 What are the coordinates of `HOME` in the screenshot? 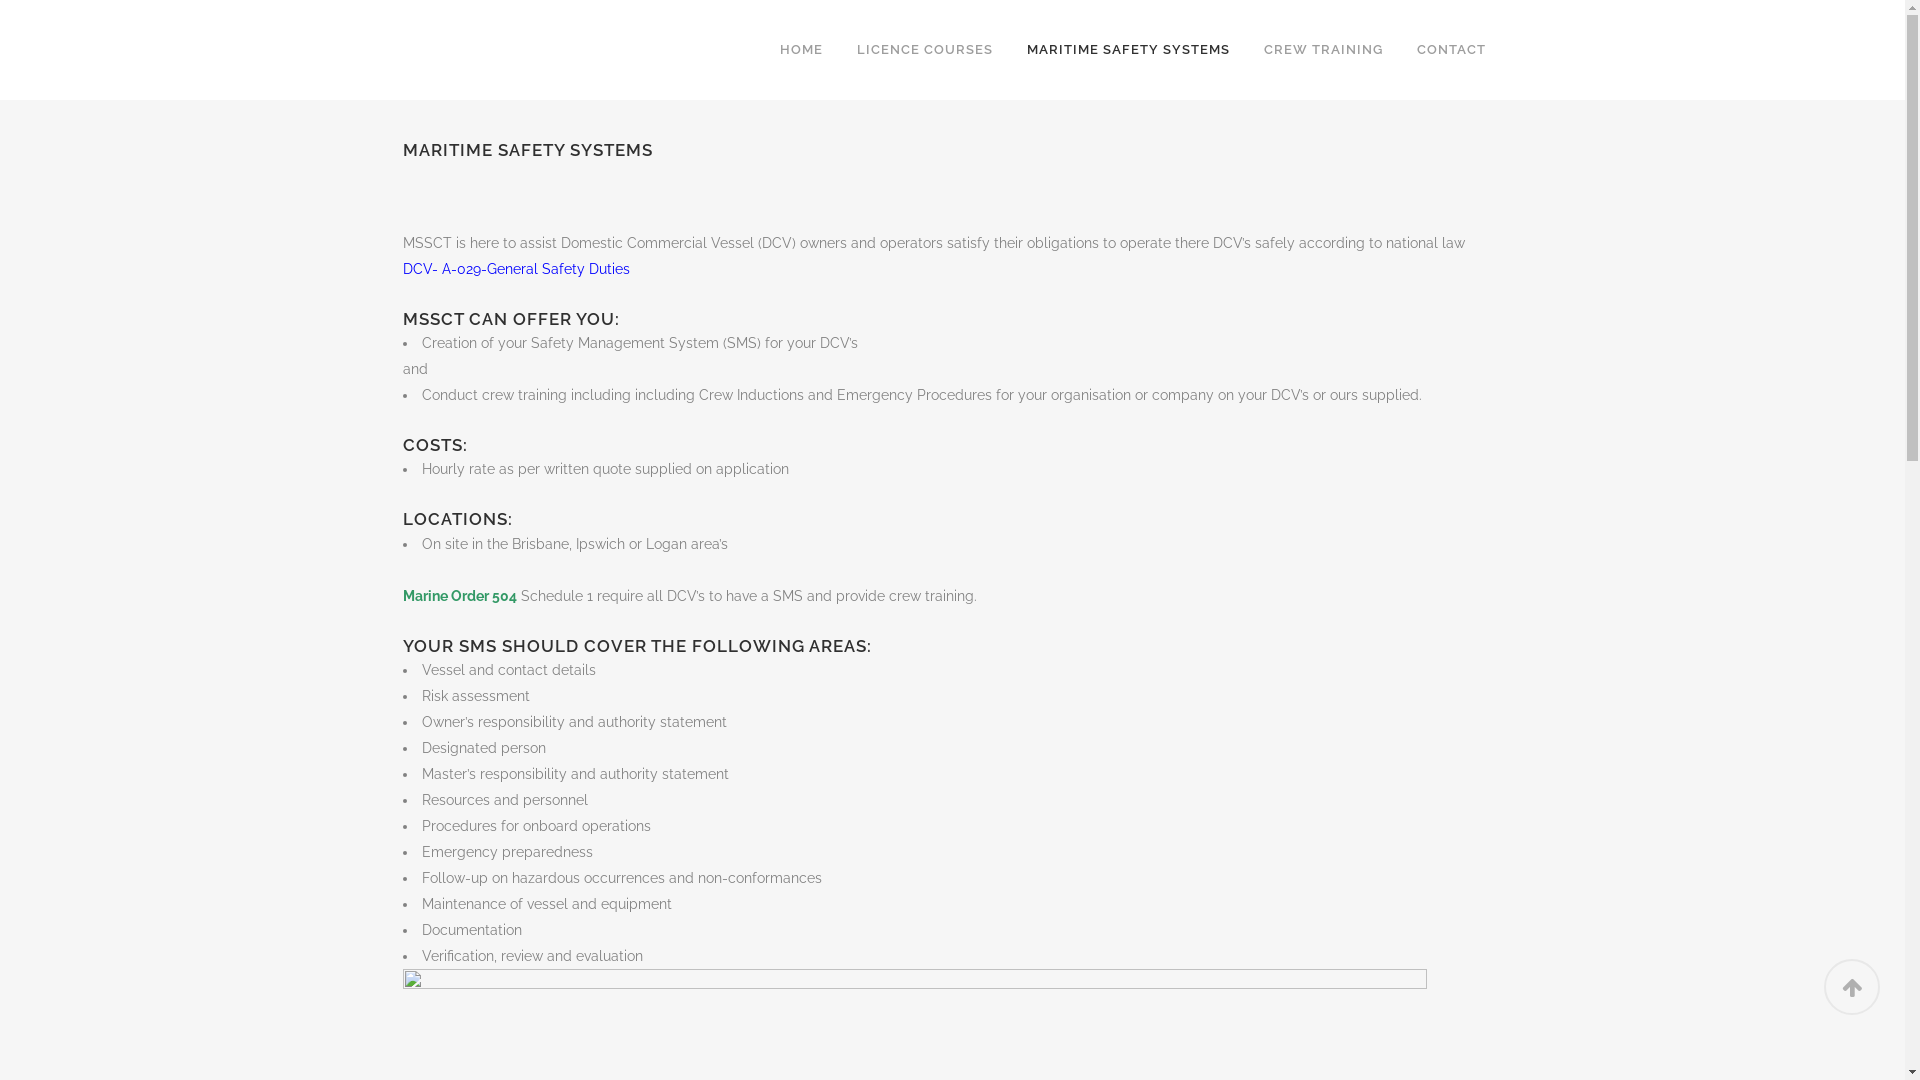 It's located at (800, 50).